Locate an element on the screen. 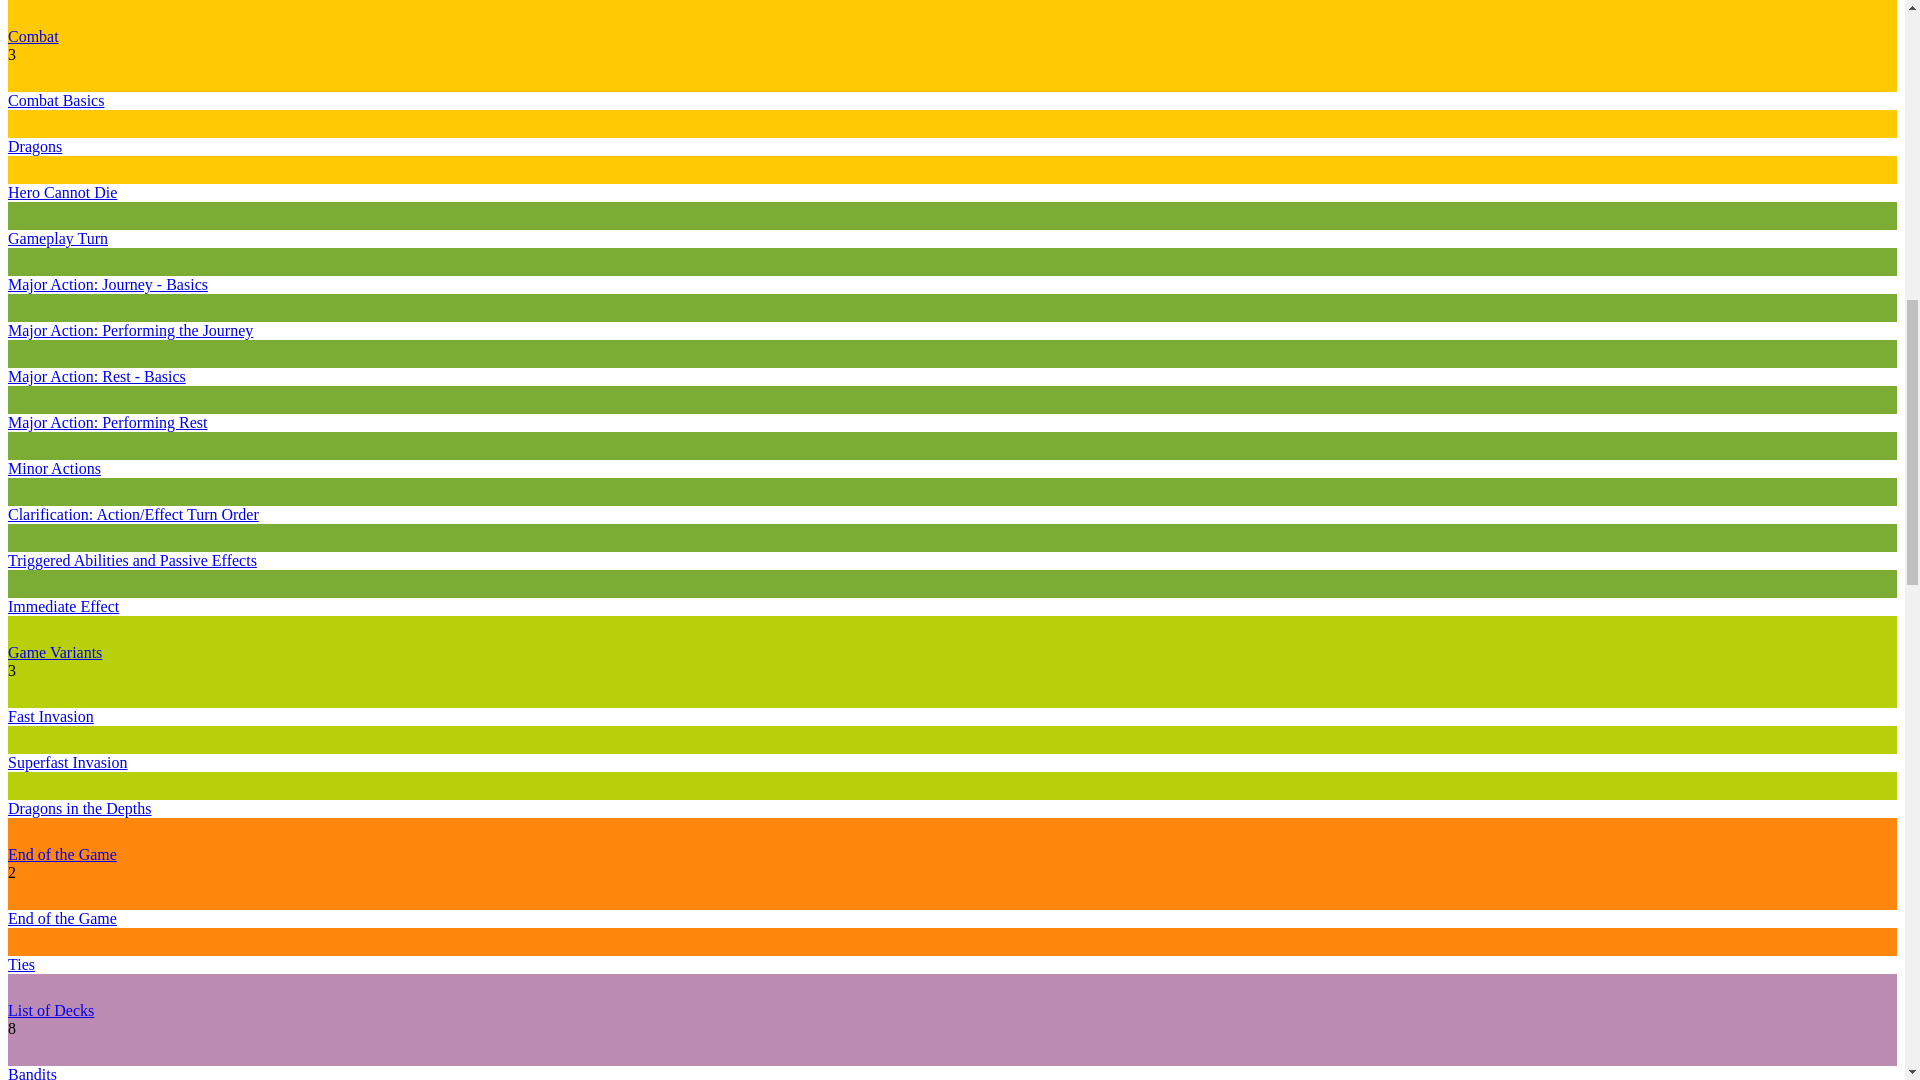 This screenshot has width=1920, height=1080. Combat is located at coordinates (33, 36).